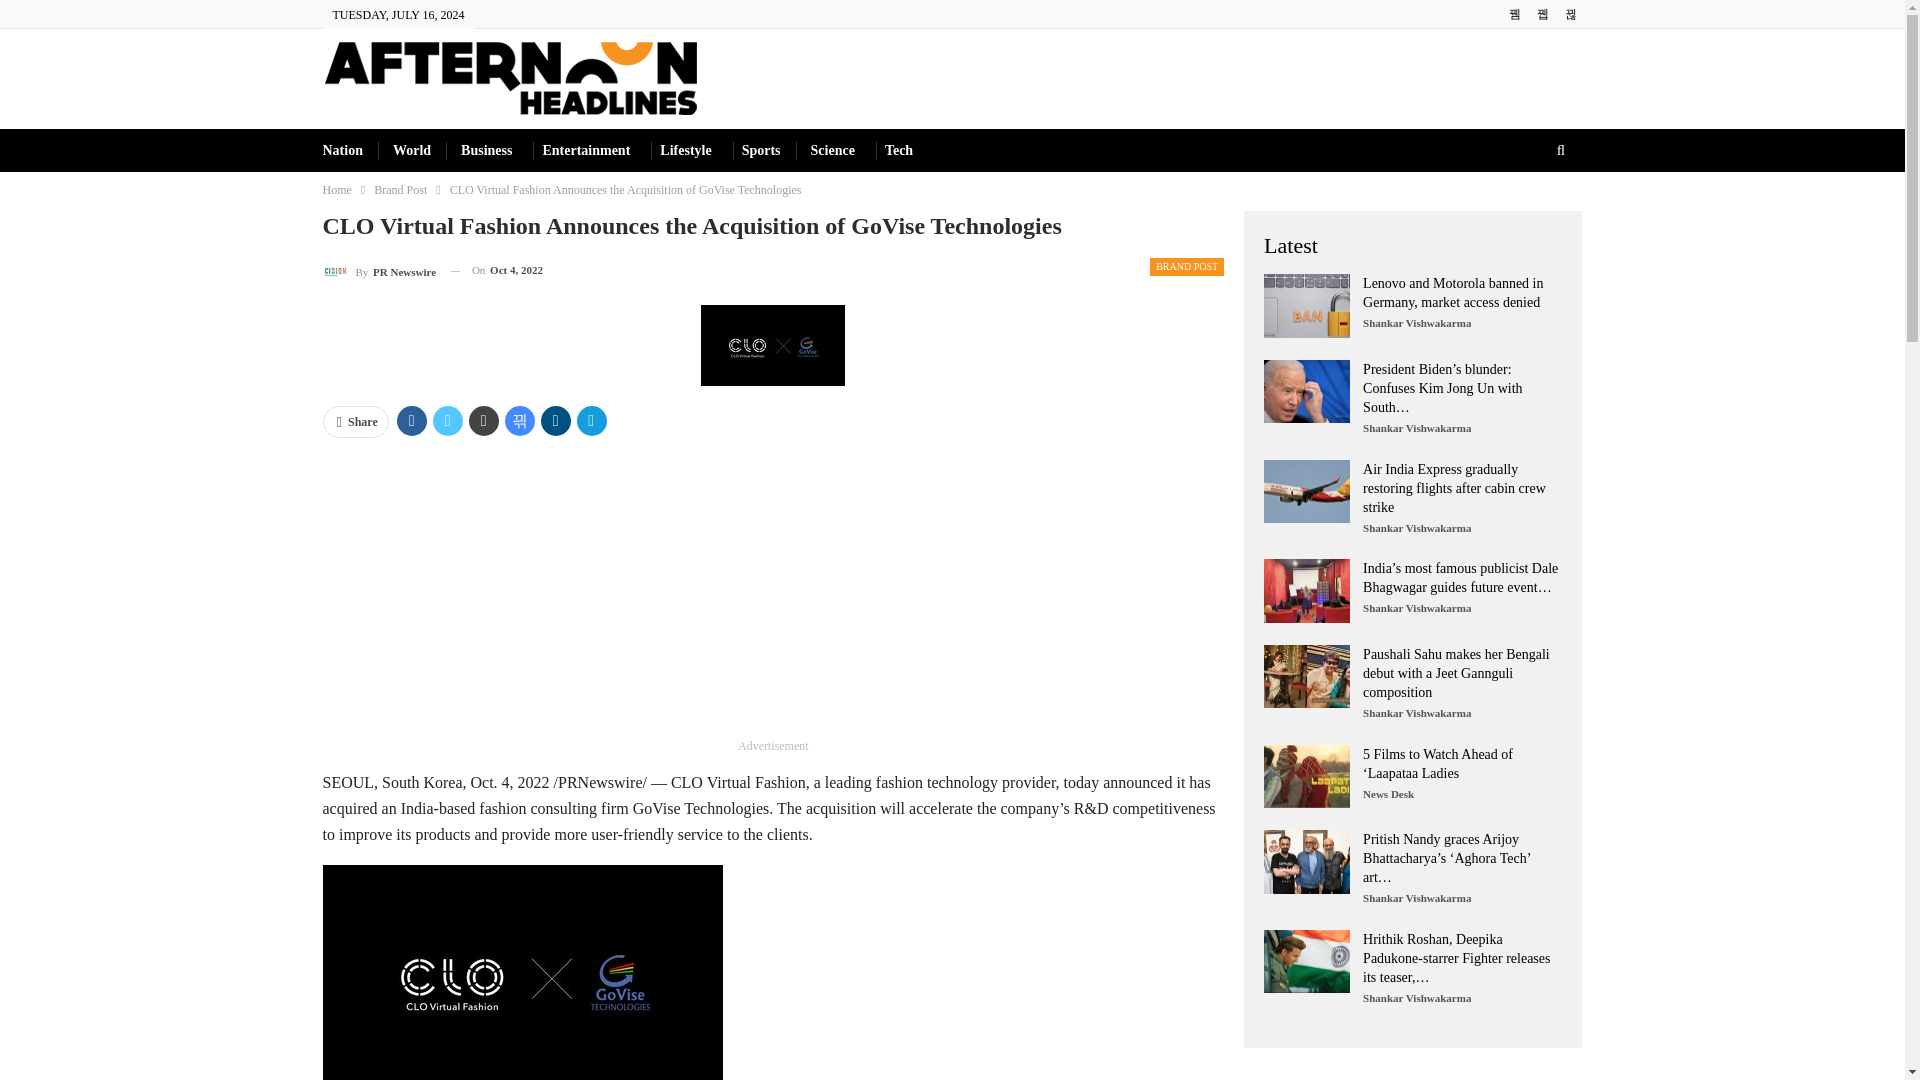  Describe the element at coordinates (832, 150) in the screenshot. I see `Science` at that location.